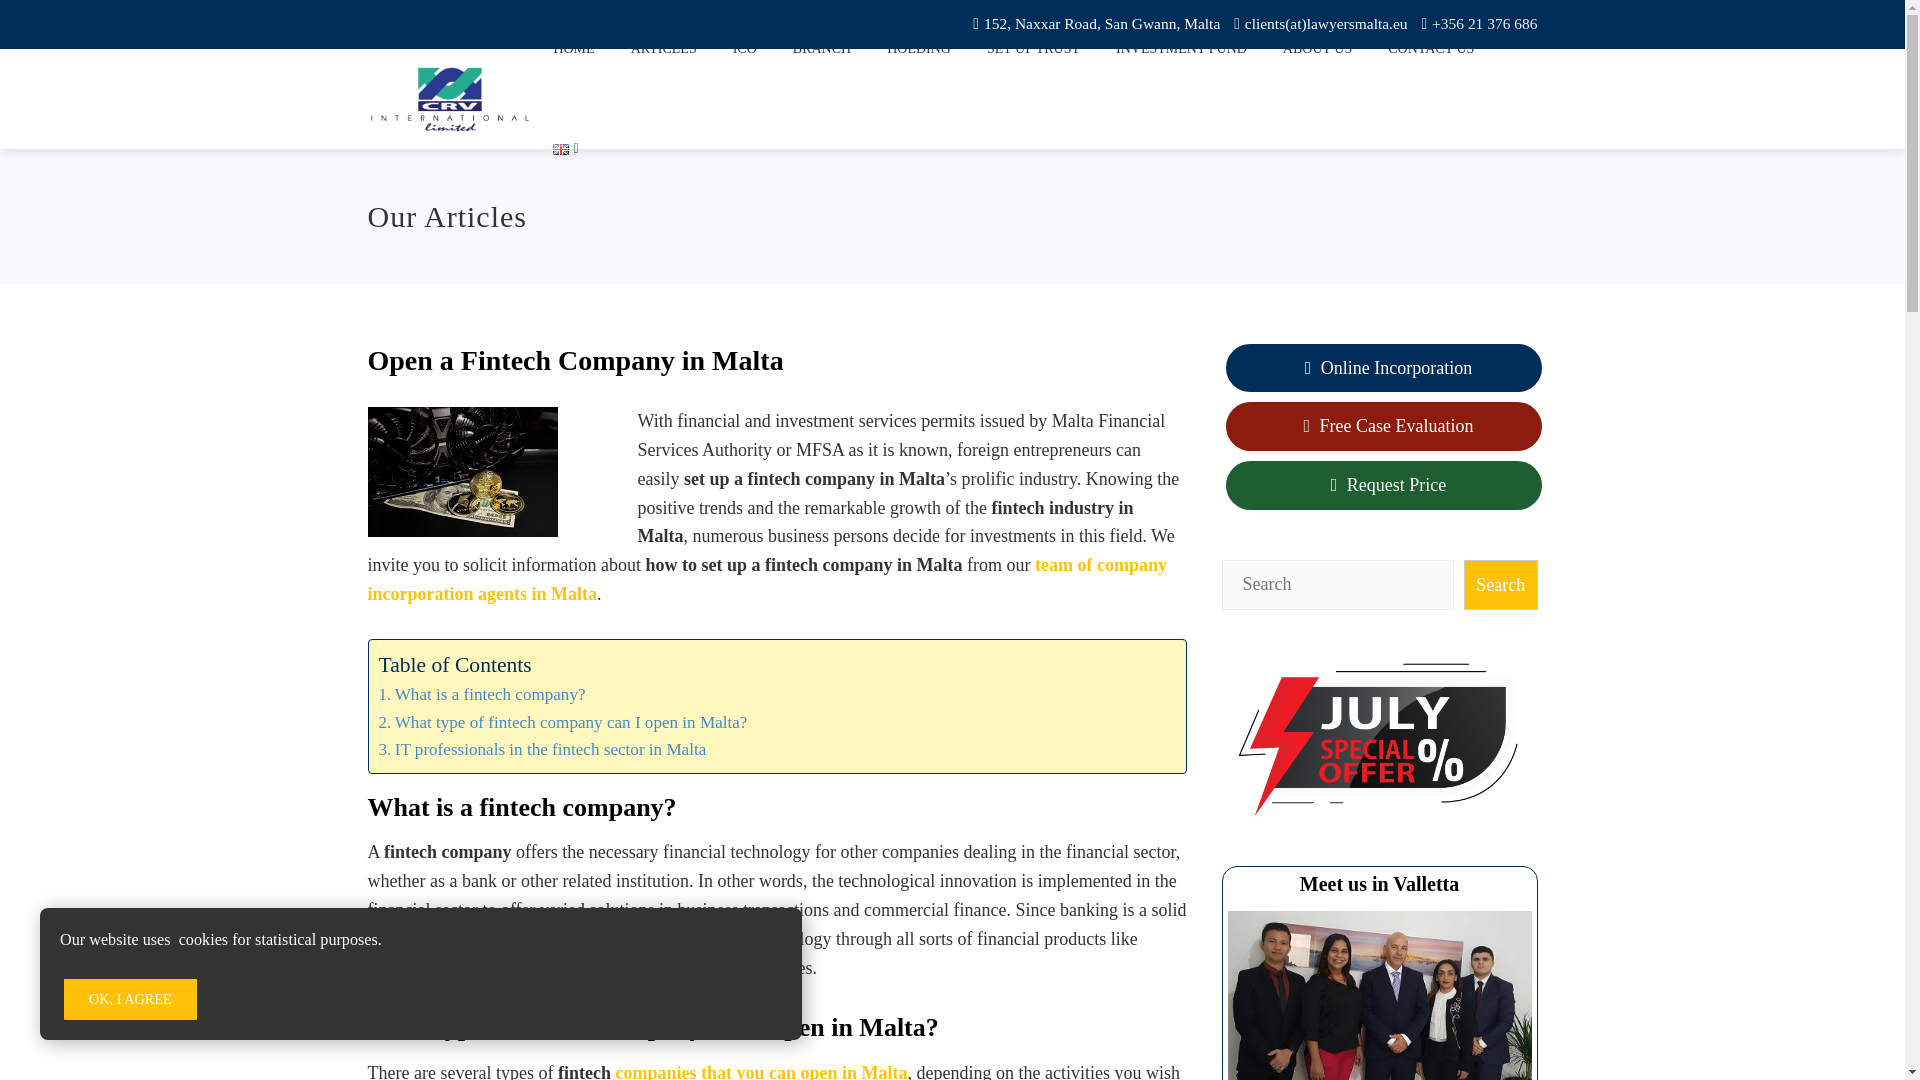  I want to click on ARTICLES, so click(664, 50).